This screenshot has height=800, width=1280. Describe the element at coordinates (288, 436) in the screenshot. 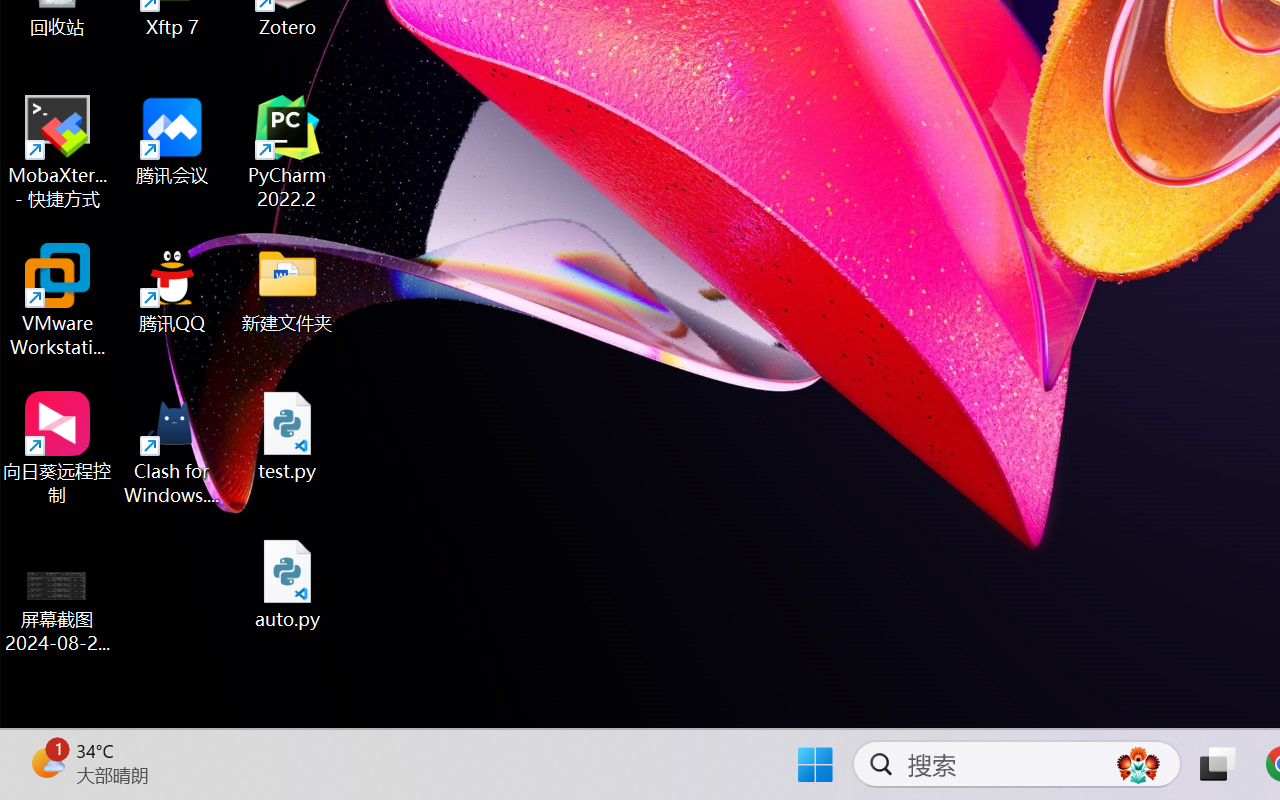

I see `test.py` at that location.